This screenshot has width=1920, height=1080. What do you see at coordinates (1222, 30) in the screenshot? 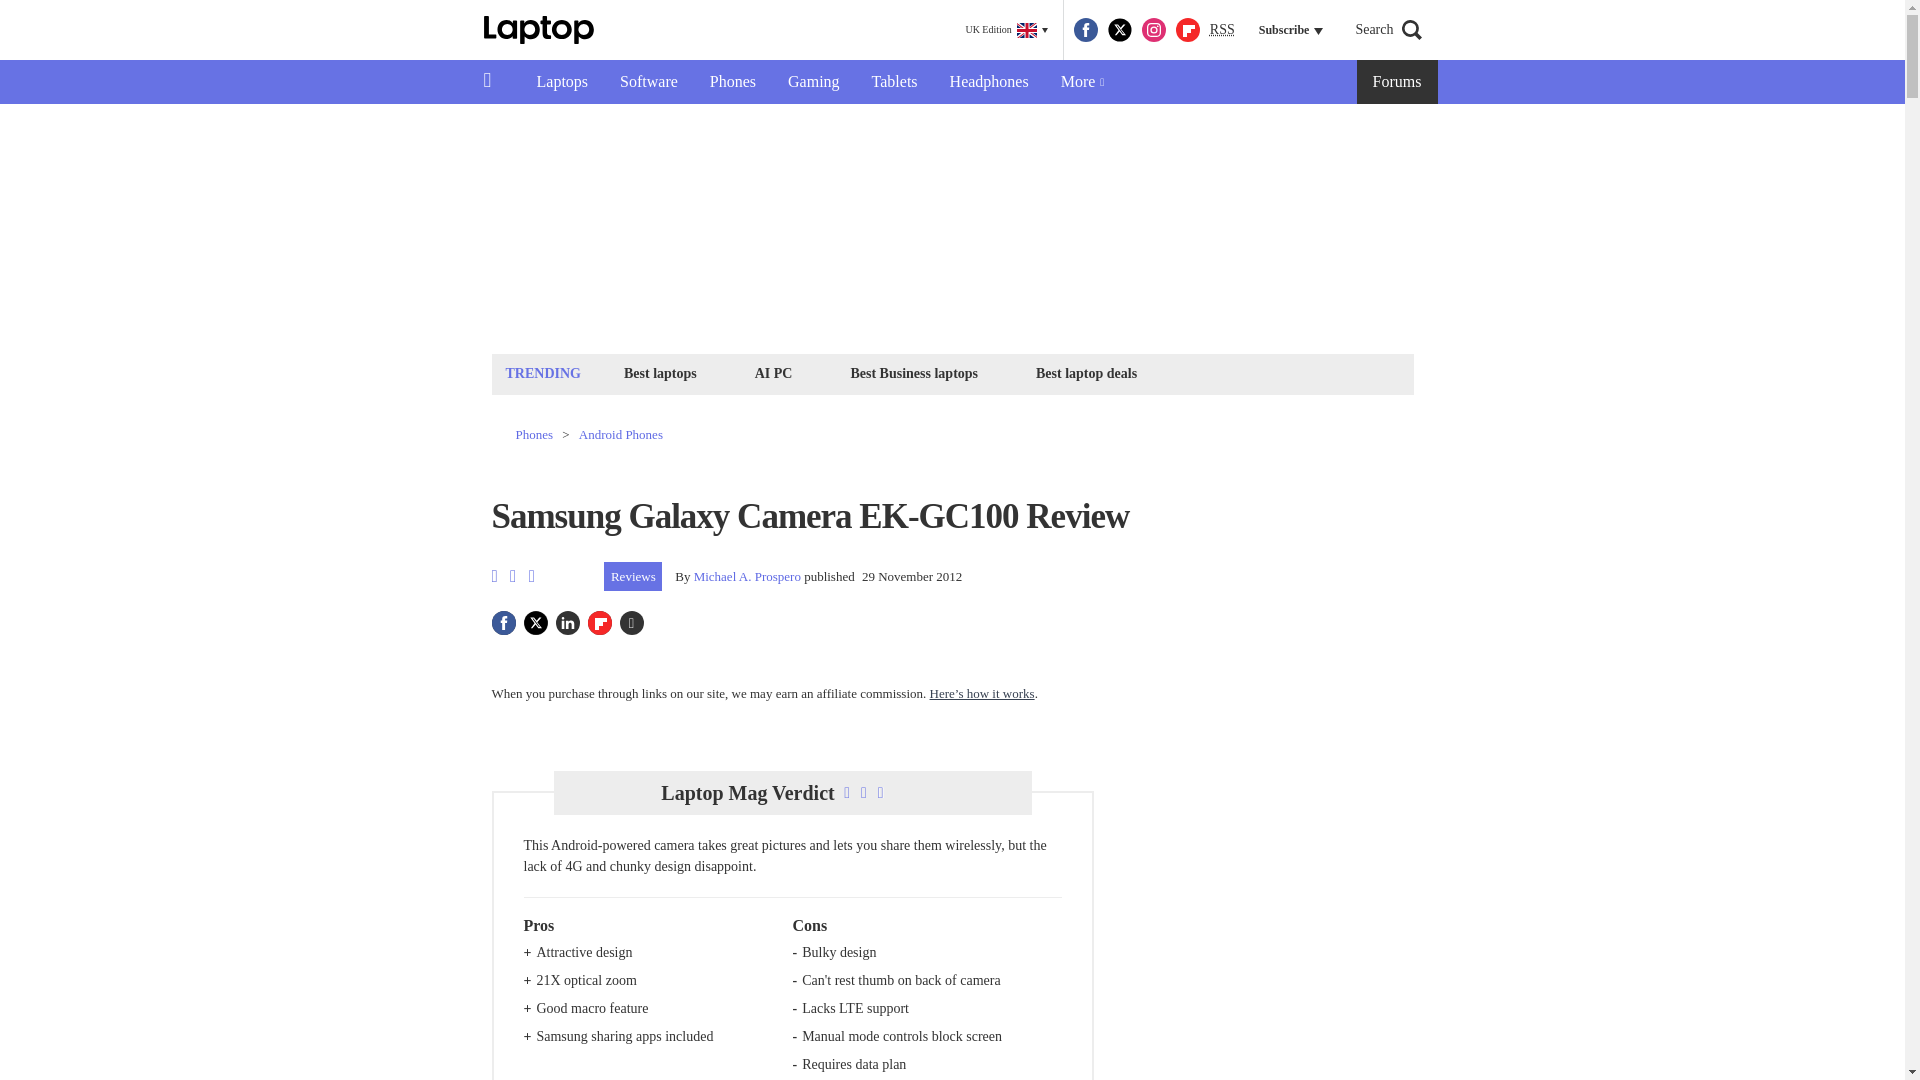
I see `RSS` at bounding box center [1222, 30].